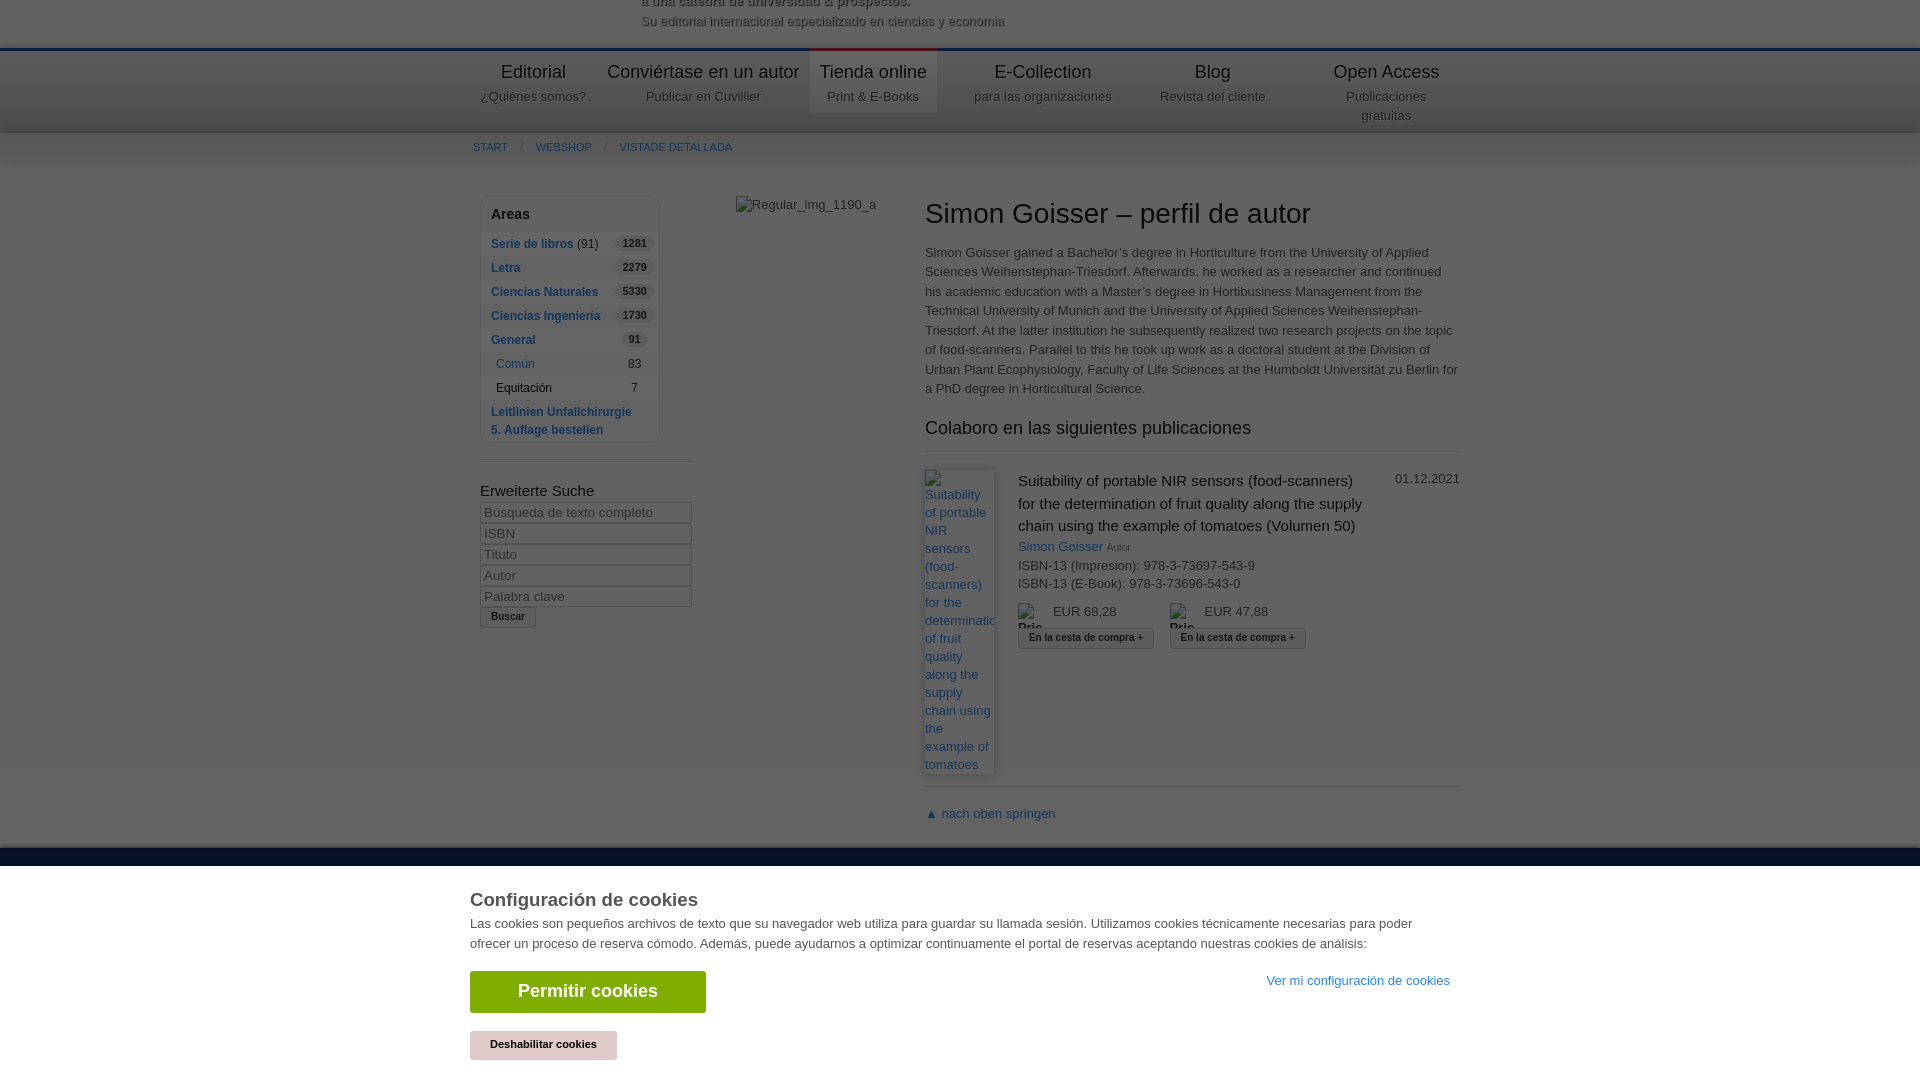 The height and width of the screenshot is (1080, 1920). What do you see at coordinates (508, 616) in the screenshot?
I see `WEBSHOP` at bounding box center [508, 616].